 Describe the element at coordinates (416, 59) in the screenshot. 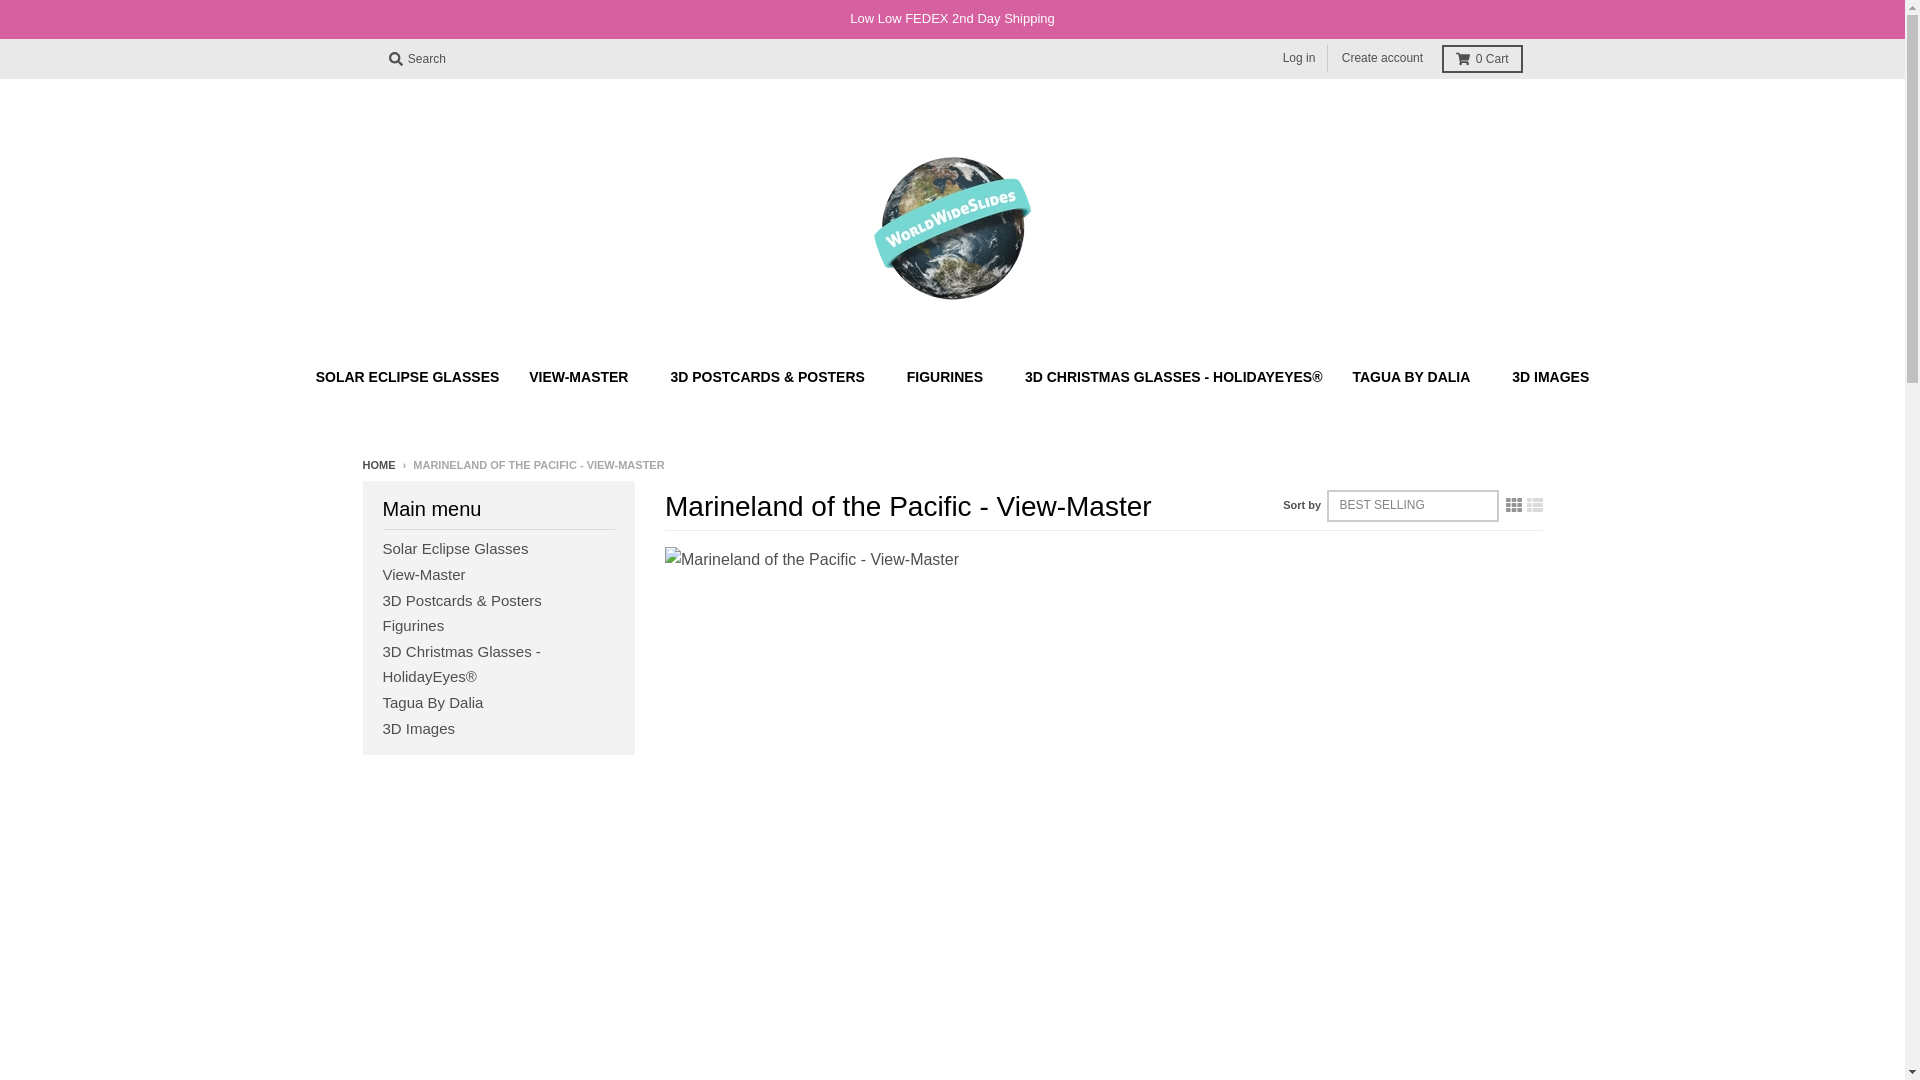

I see `Search` at that location.